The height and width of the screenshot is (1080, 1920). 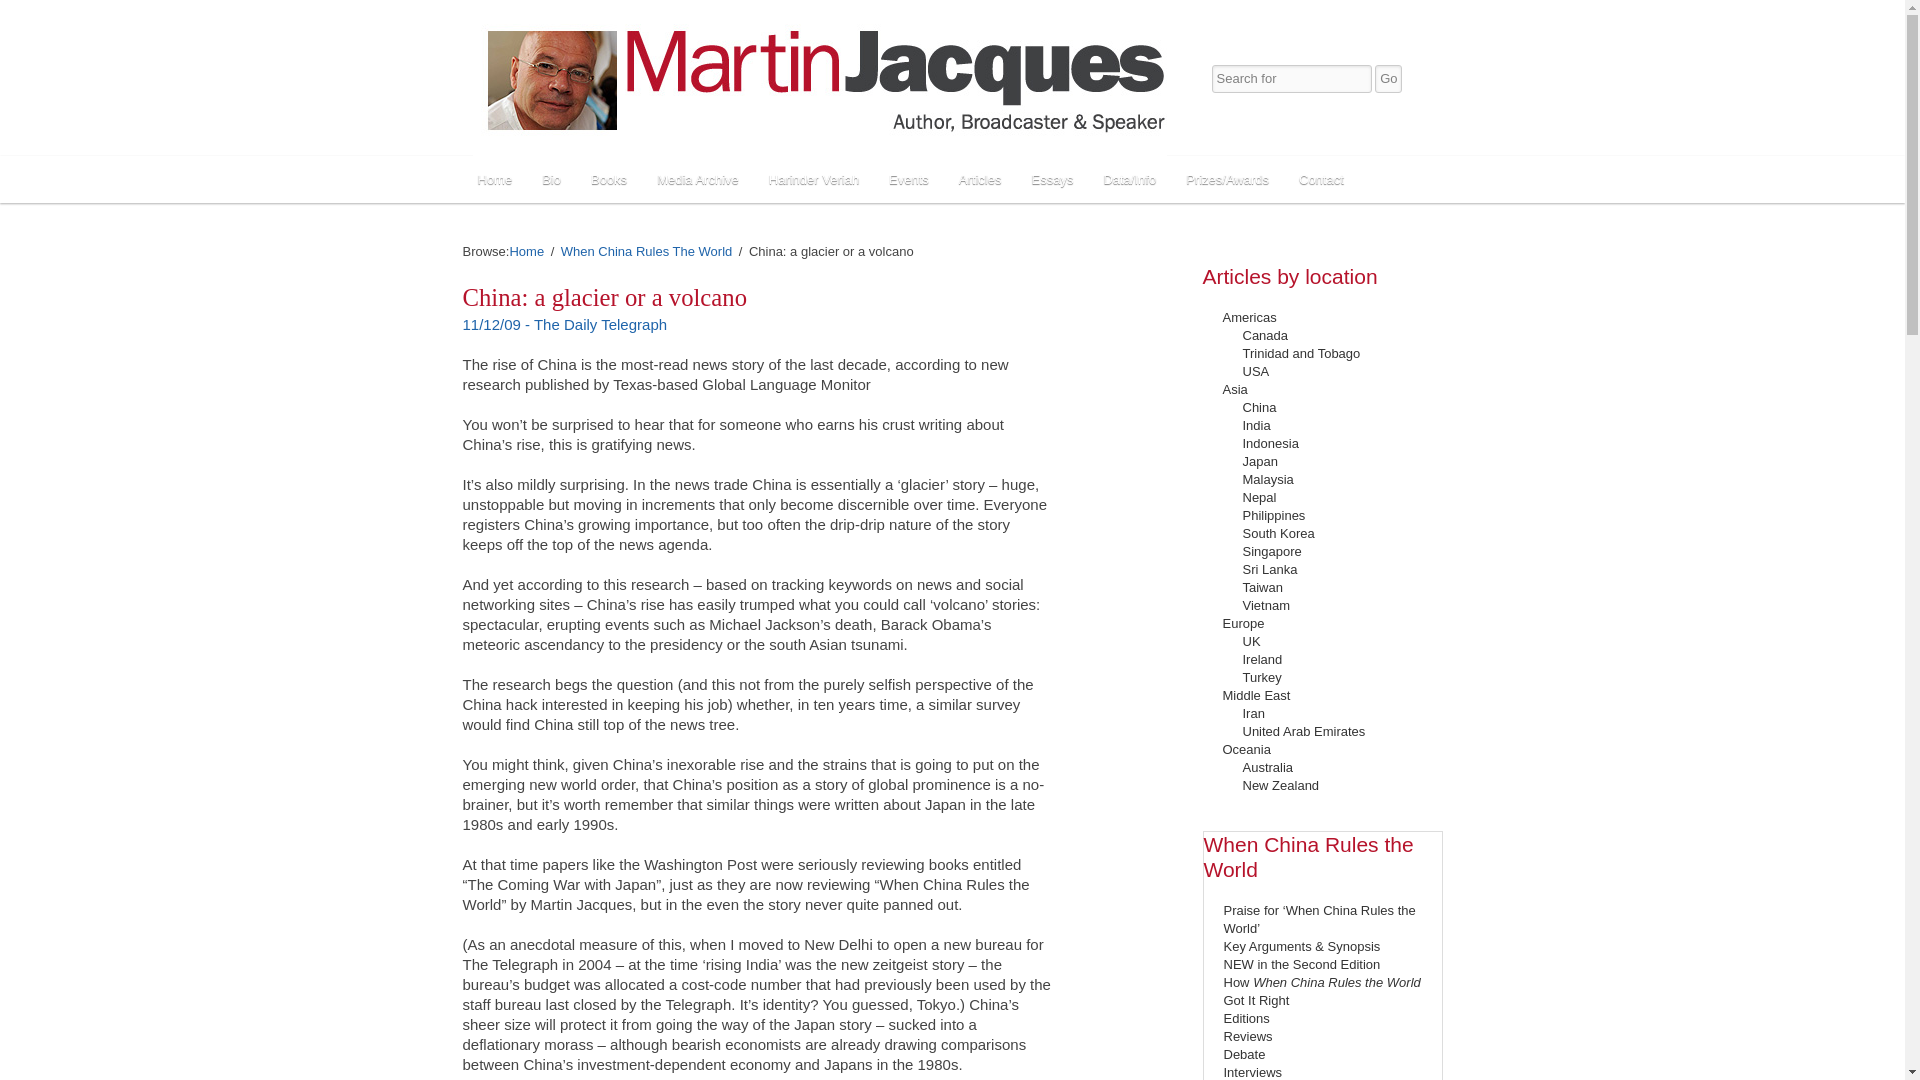 I want to click on Media Archive, so click(x=698, y=179).